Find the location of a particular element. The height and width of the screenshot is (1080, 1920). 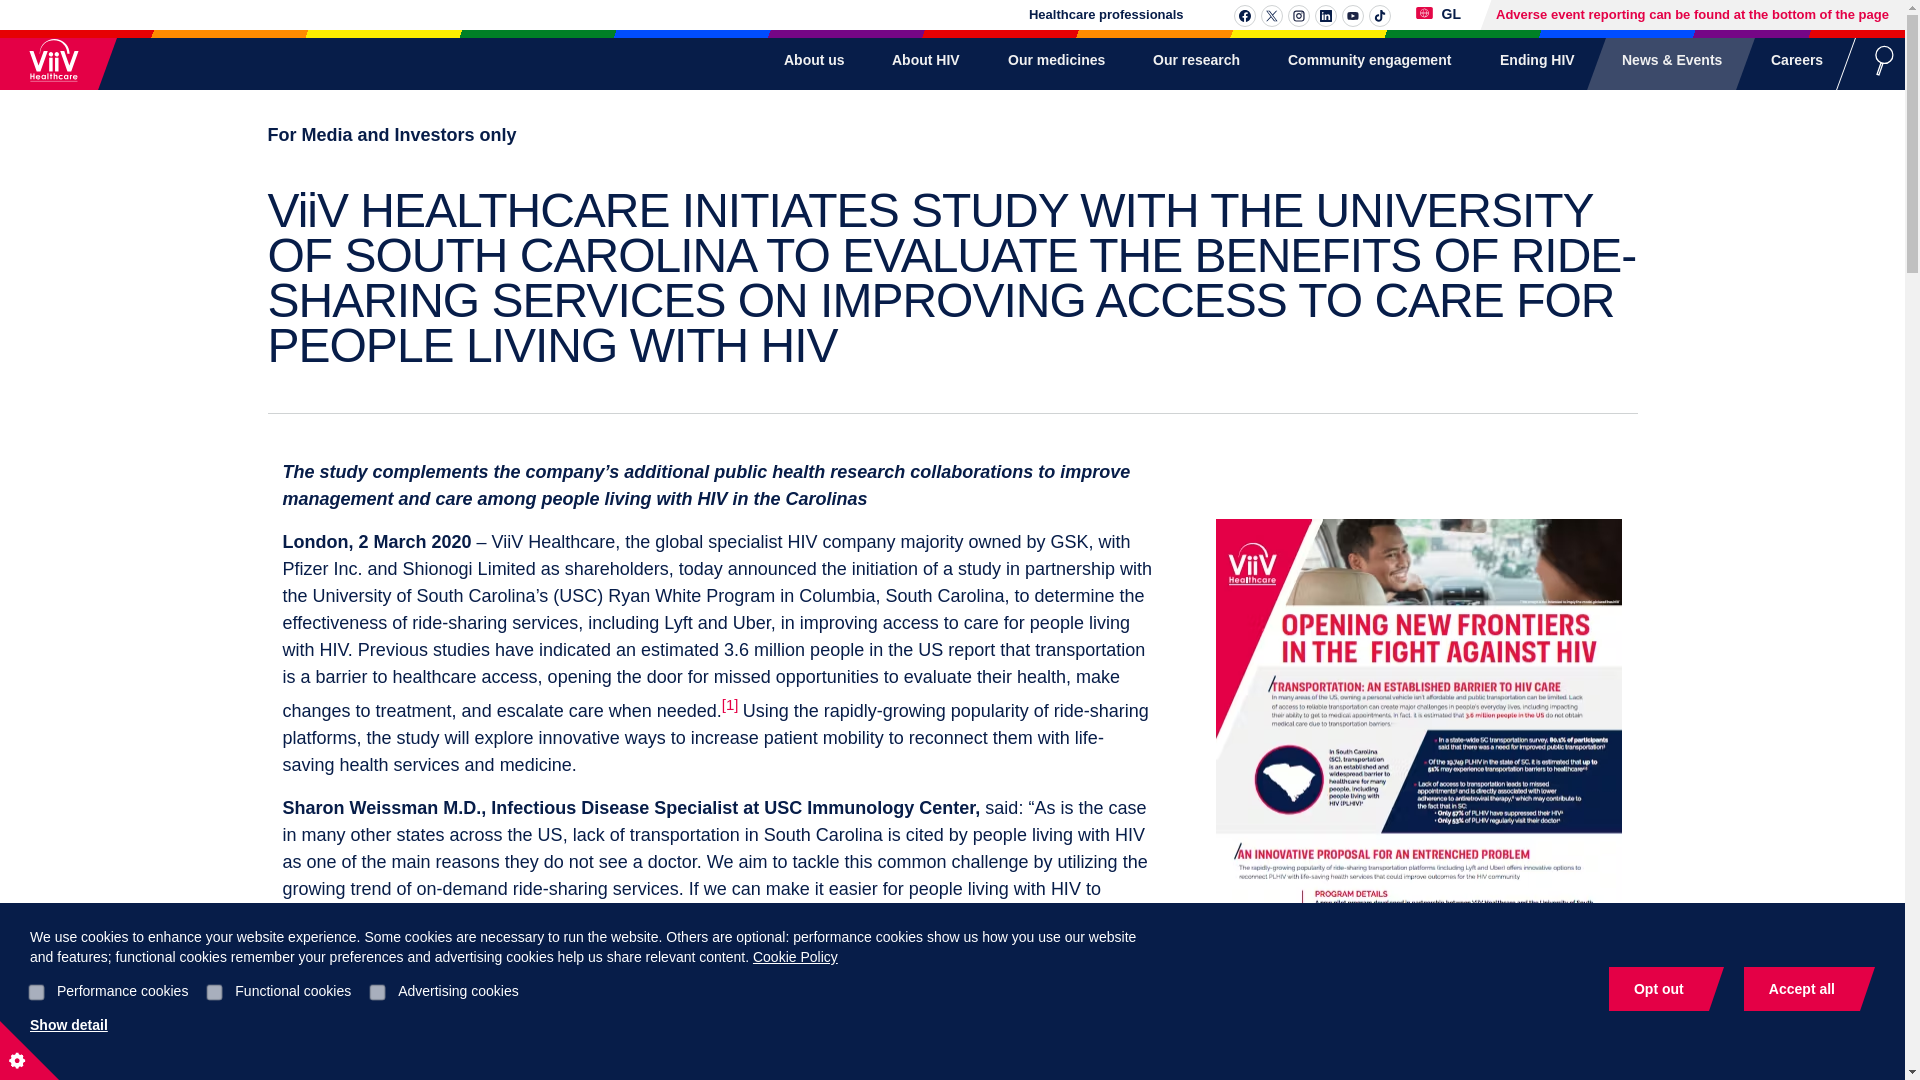

About us is located at coordinates (803, 60).